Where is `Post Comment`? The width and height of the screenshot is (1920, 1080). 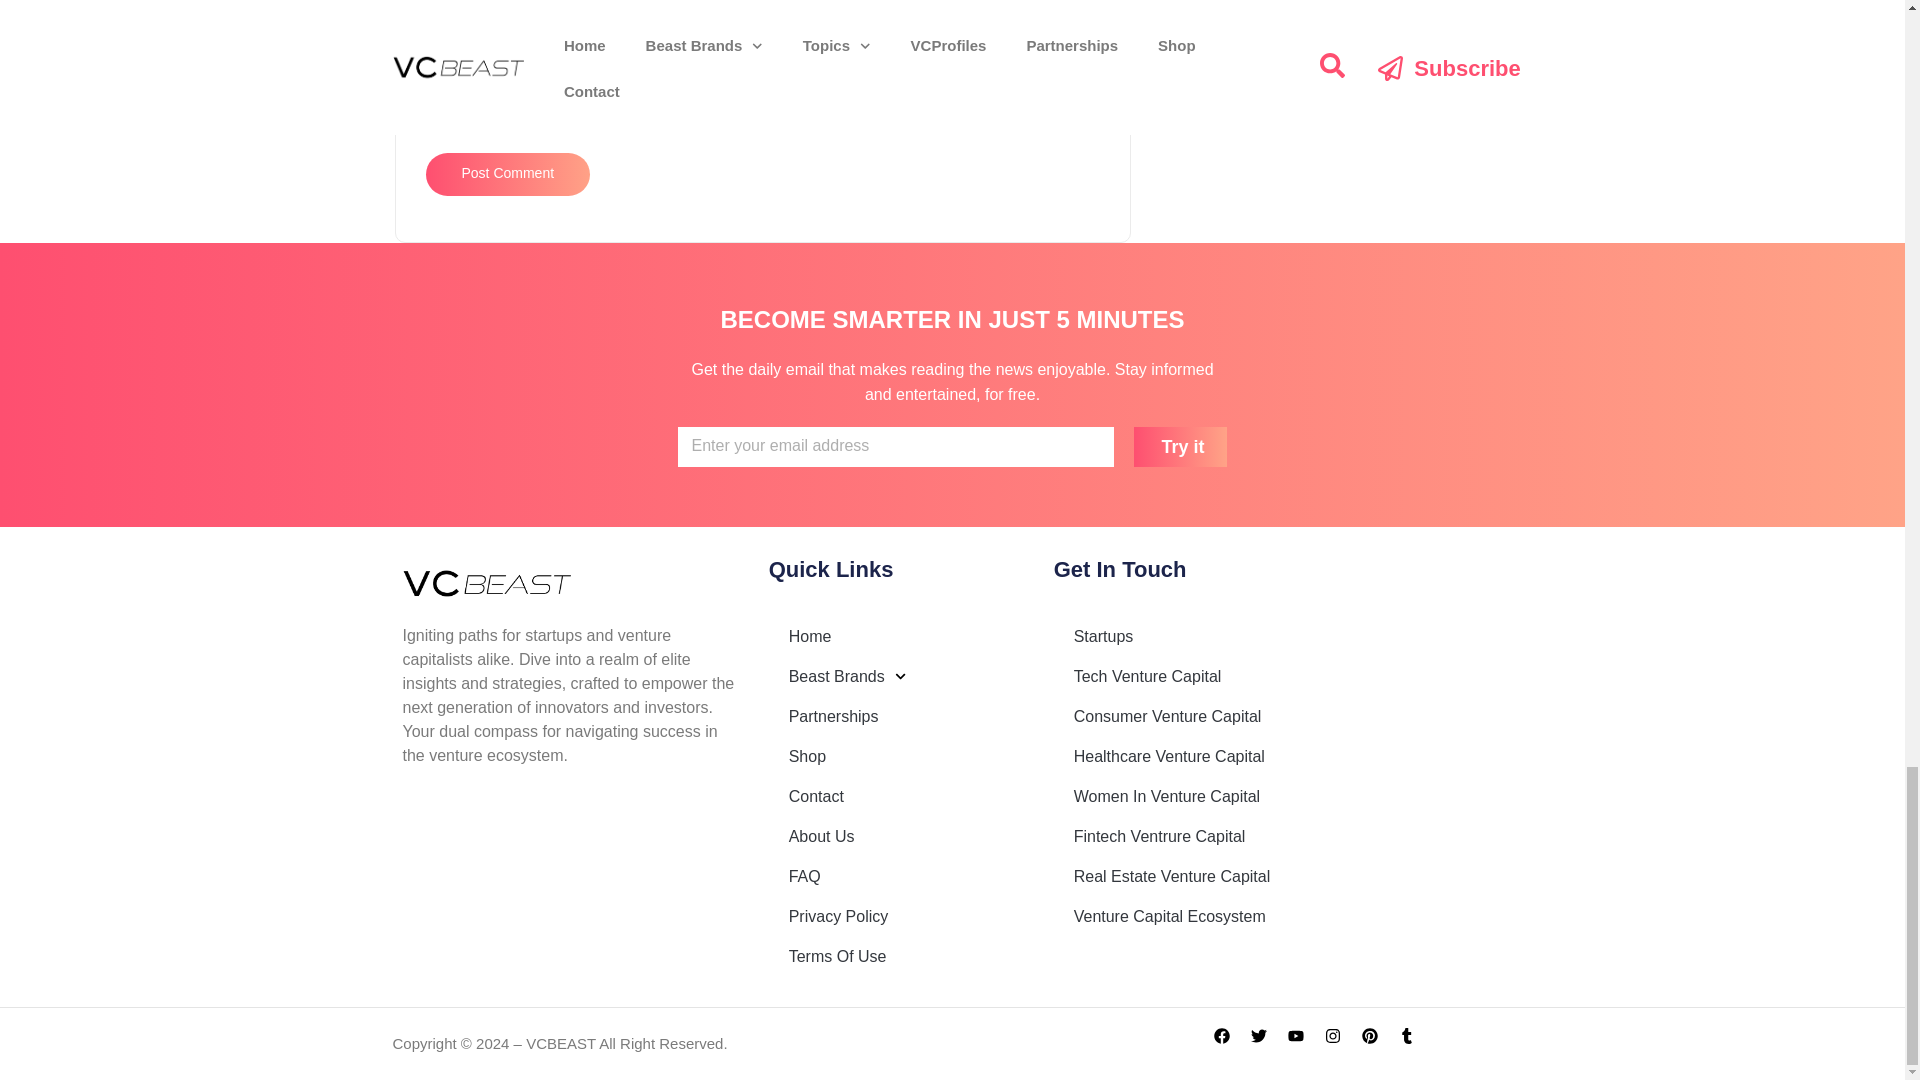 Post Comment is located at coordinates (508, 174).